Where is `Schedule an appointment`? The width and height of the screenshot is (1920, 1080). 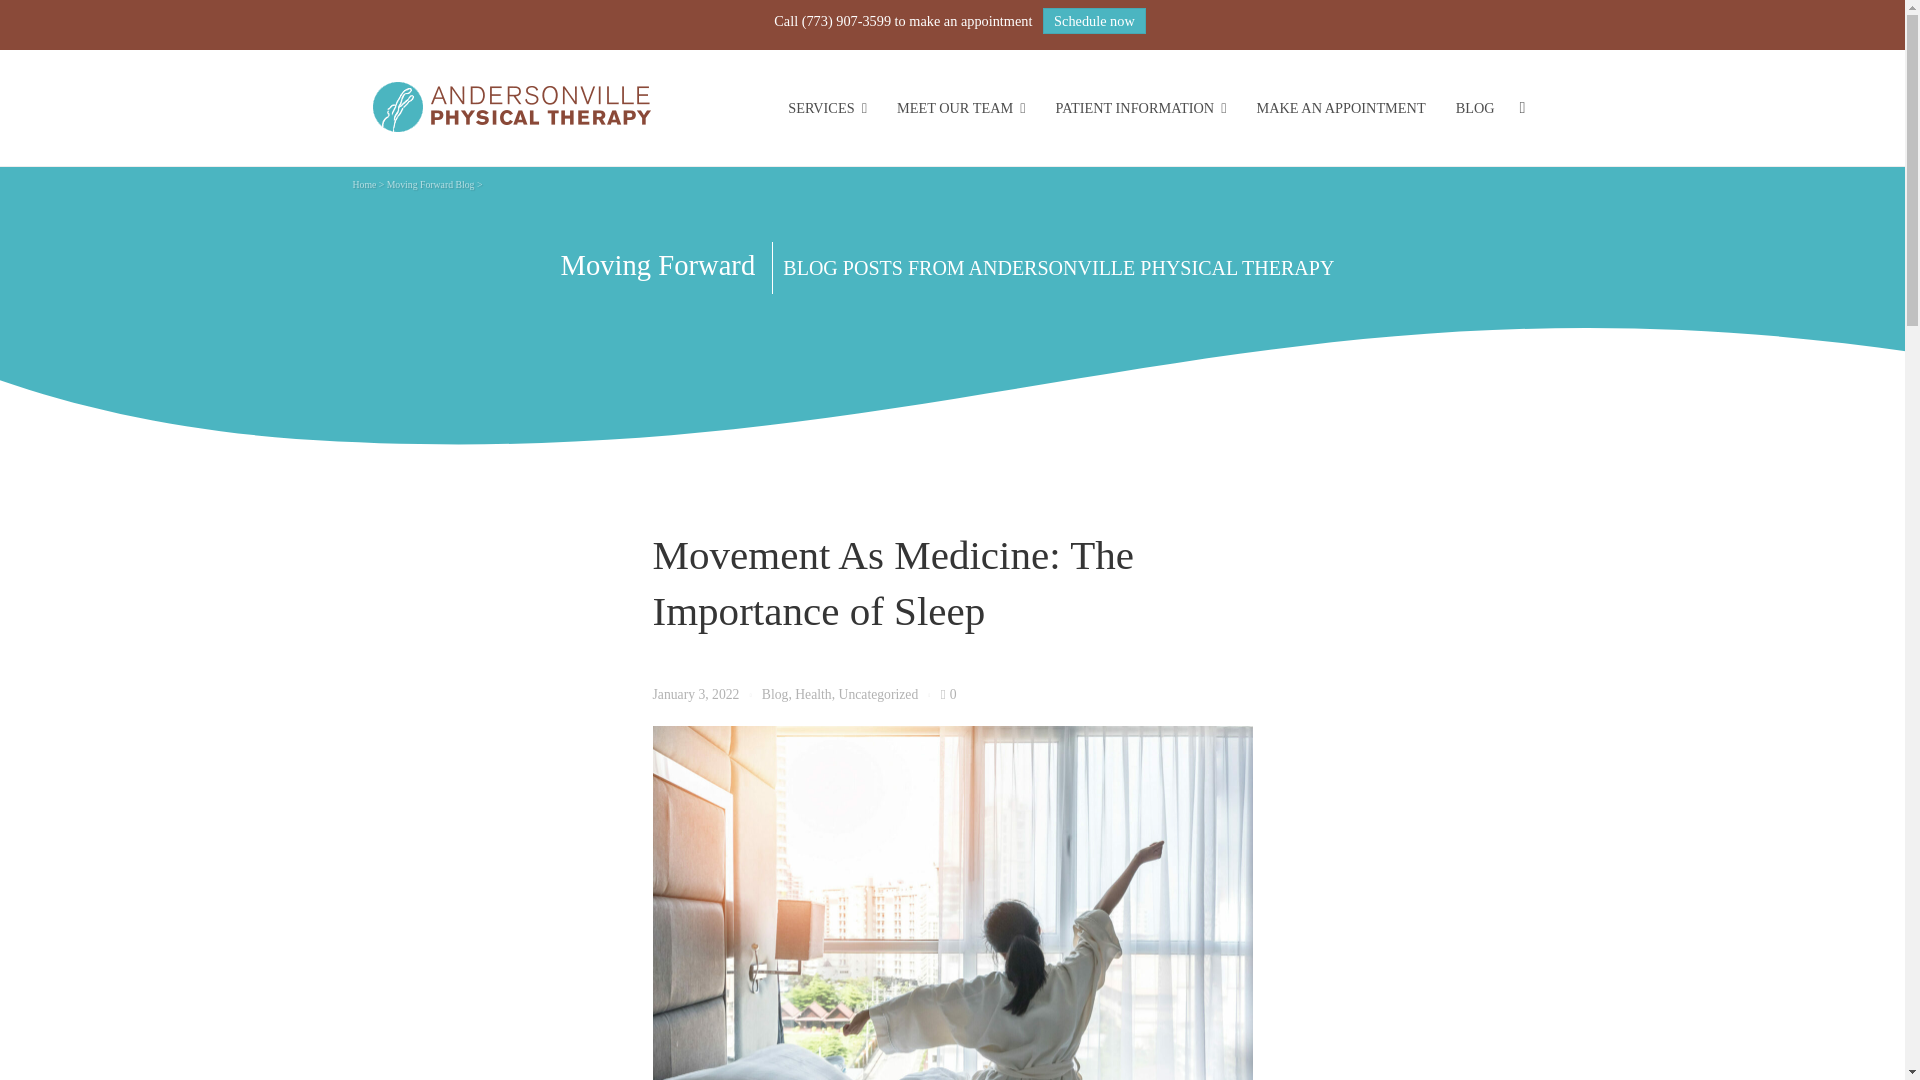 Schedule an appointment is located at coordinates (471, 974).